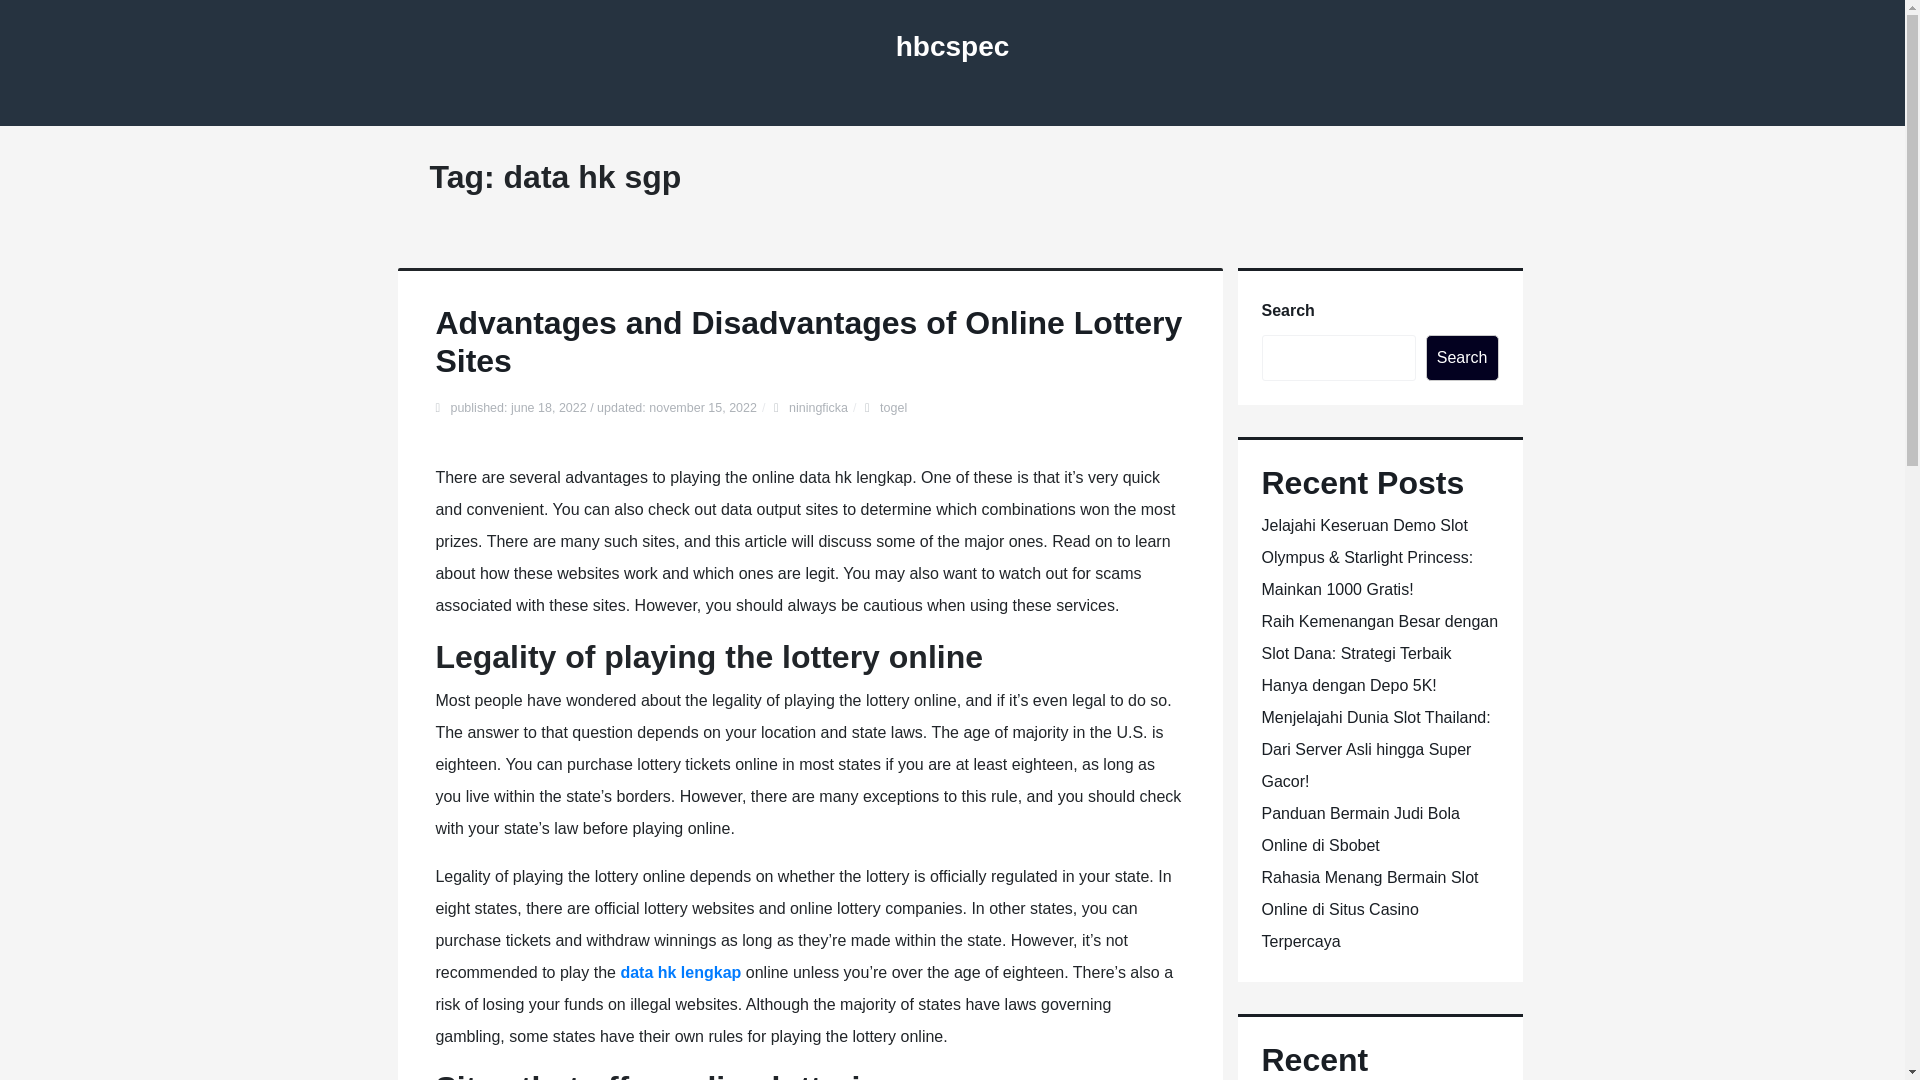  Describe the element at coordinates (1462, 358) in the screenshot. I see `Search` at that location.